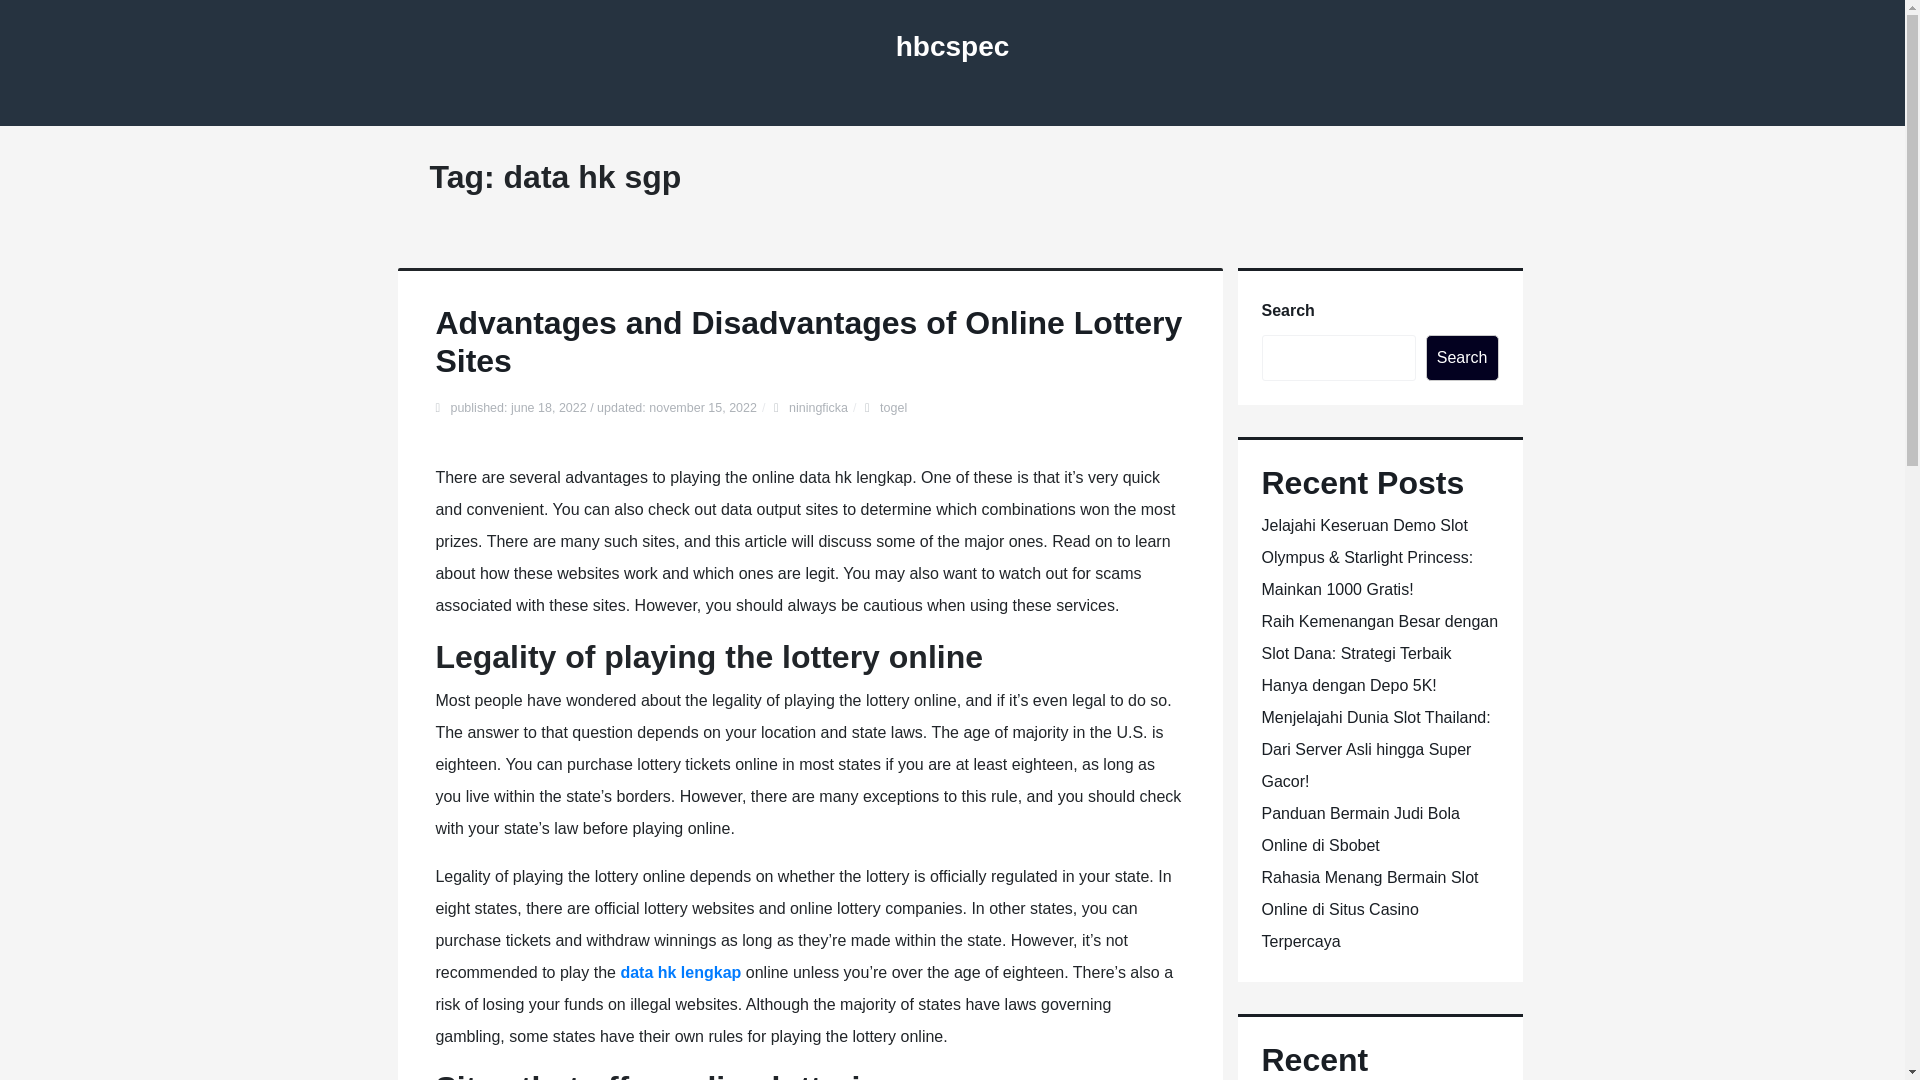  Describe the element at coordinates (1462, 358) in the screenshot. I see `Search` at that location.